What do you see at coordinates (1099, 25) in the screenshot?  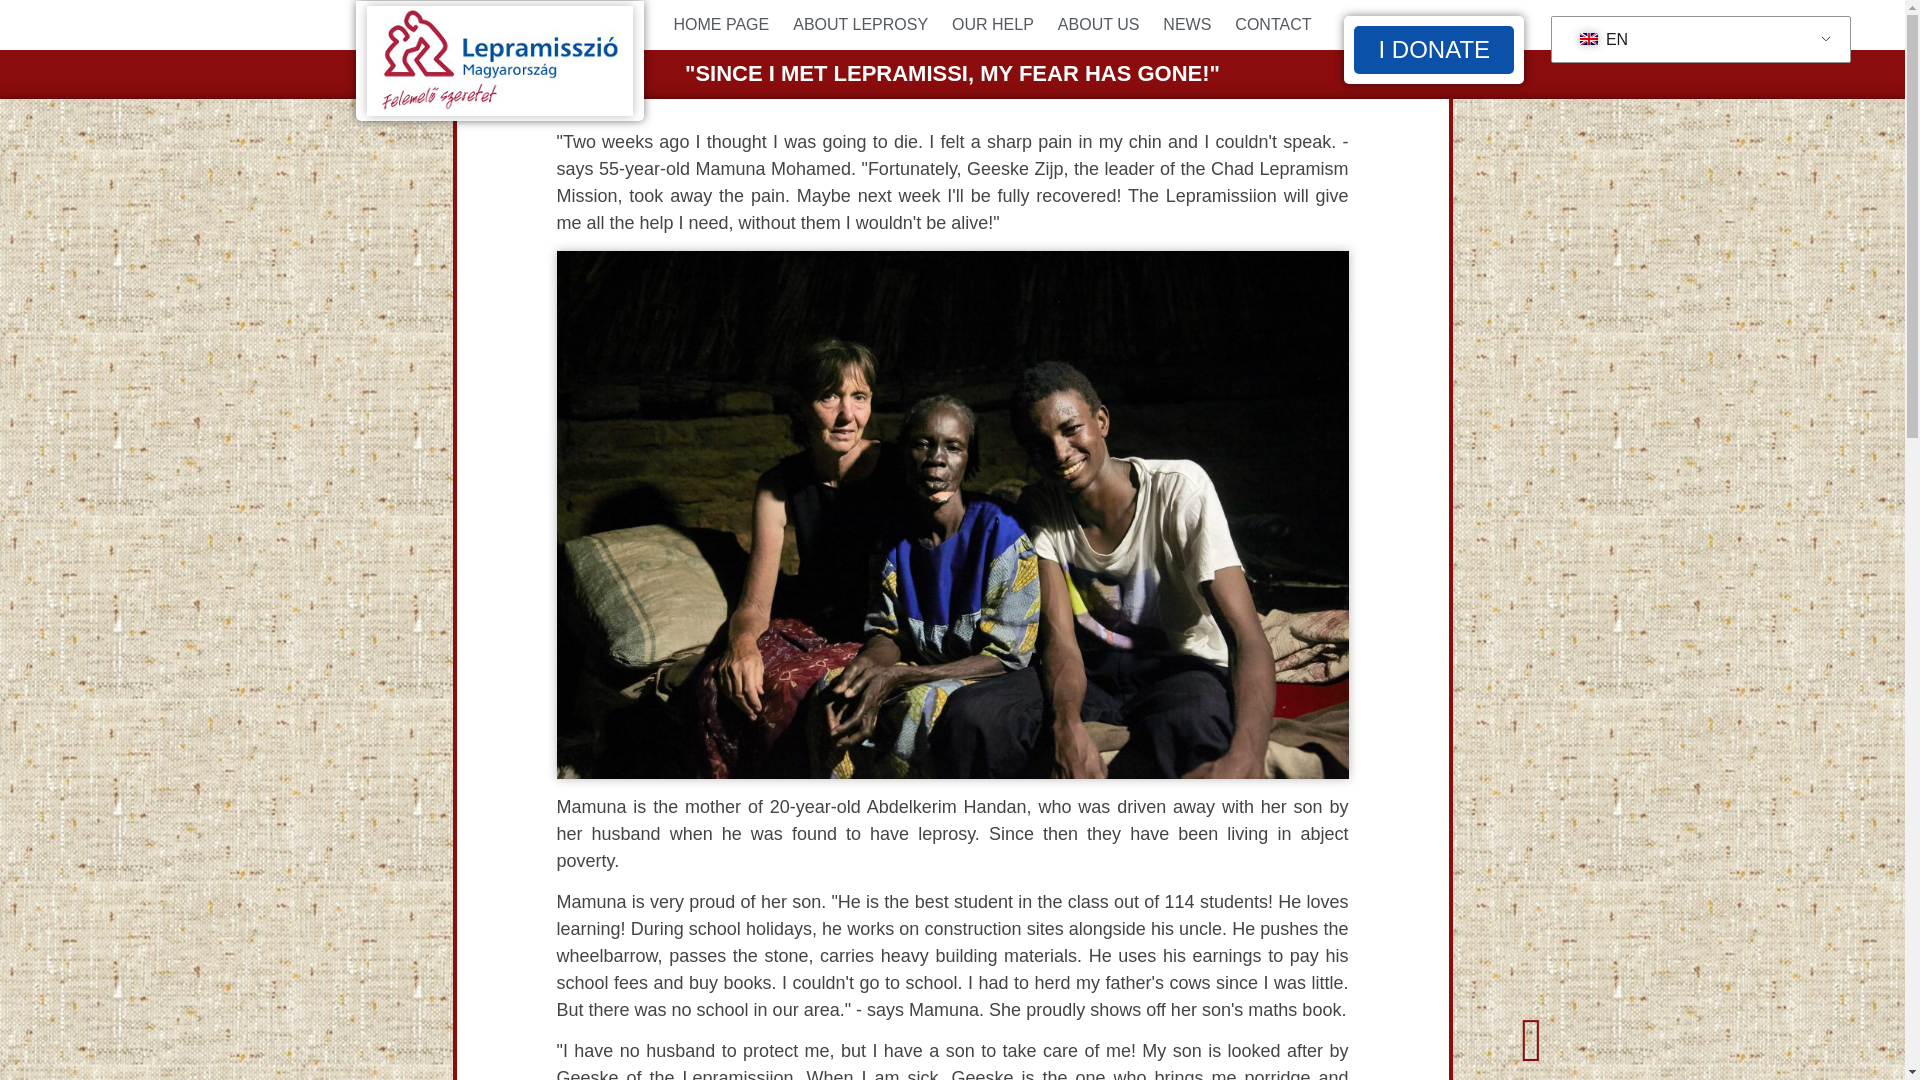 I see `ABOUT US` at bounding box center [1099, 25].